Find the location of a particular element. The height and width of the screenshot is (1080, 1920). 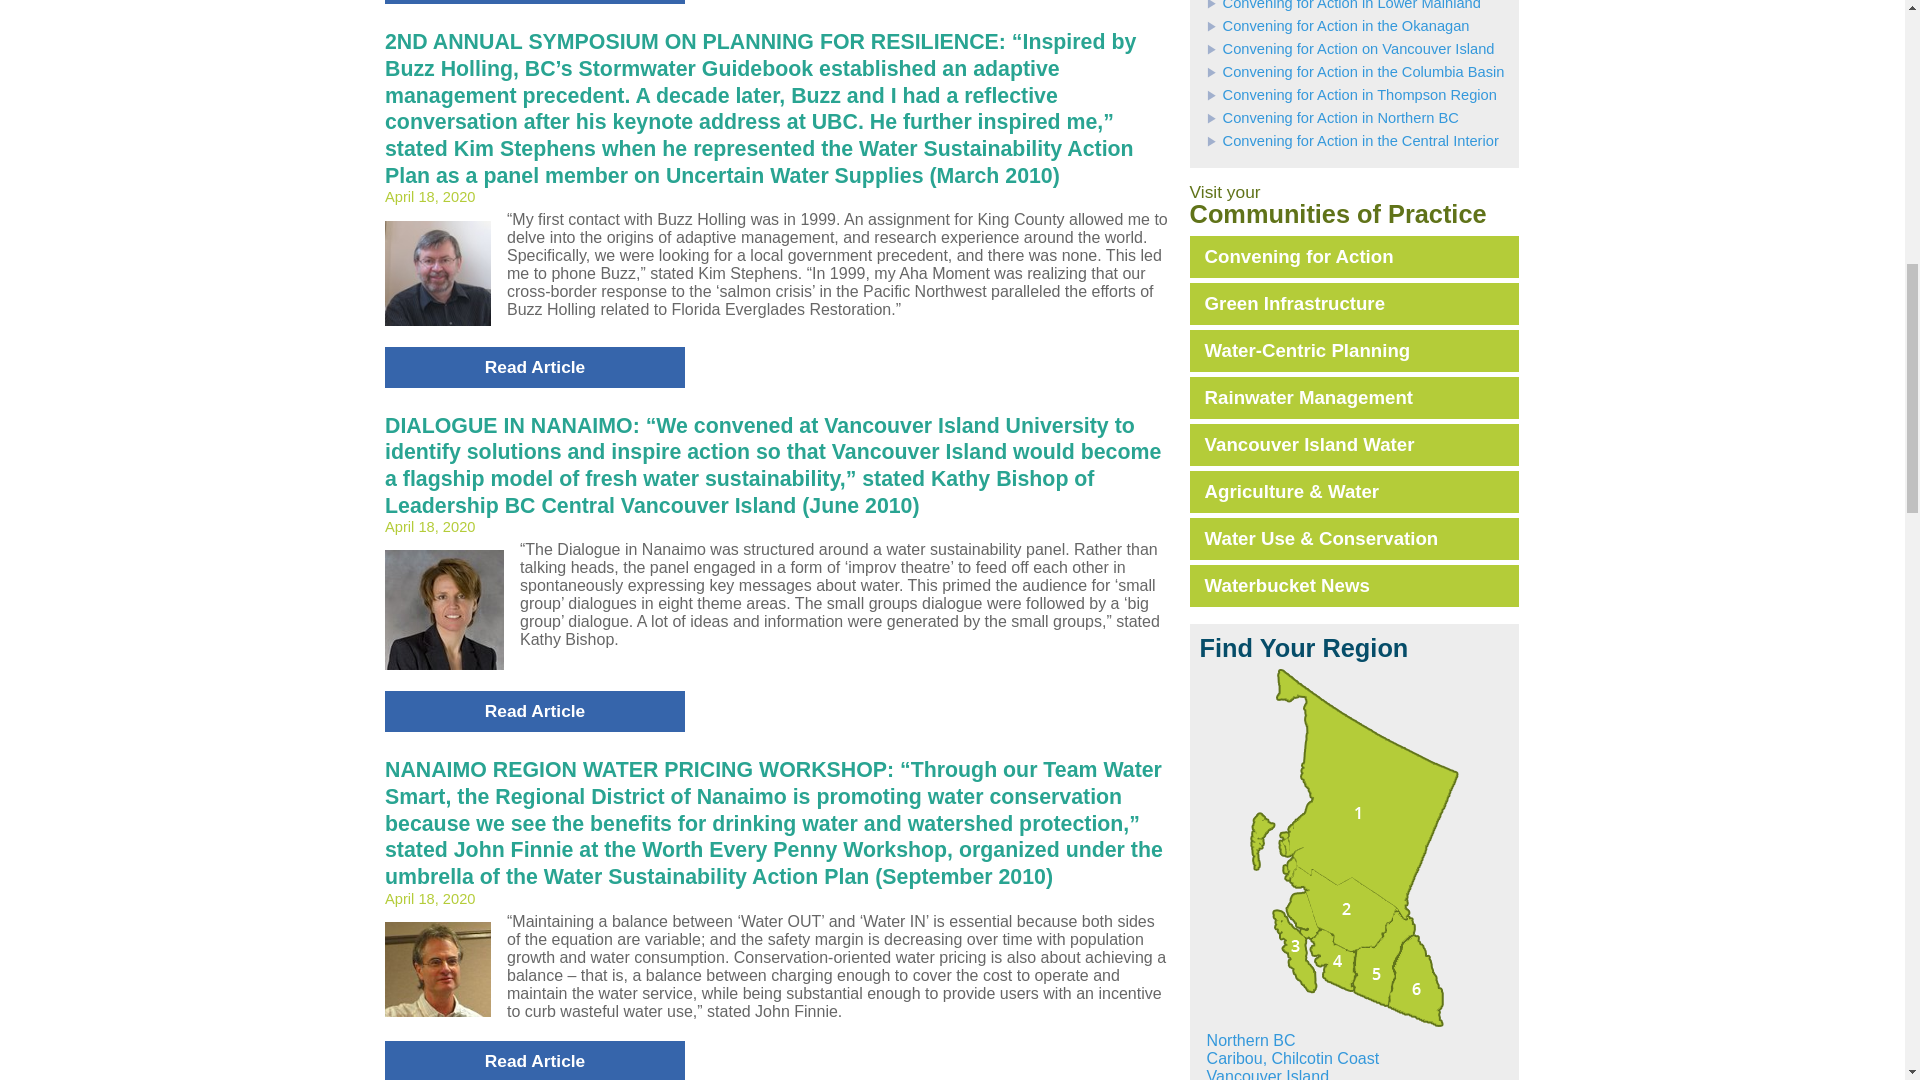

Read Article is located at coordinates (535, 366).